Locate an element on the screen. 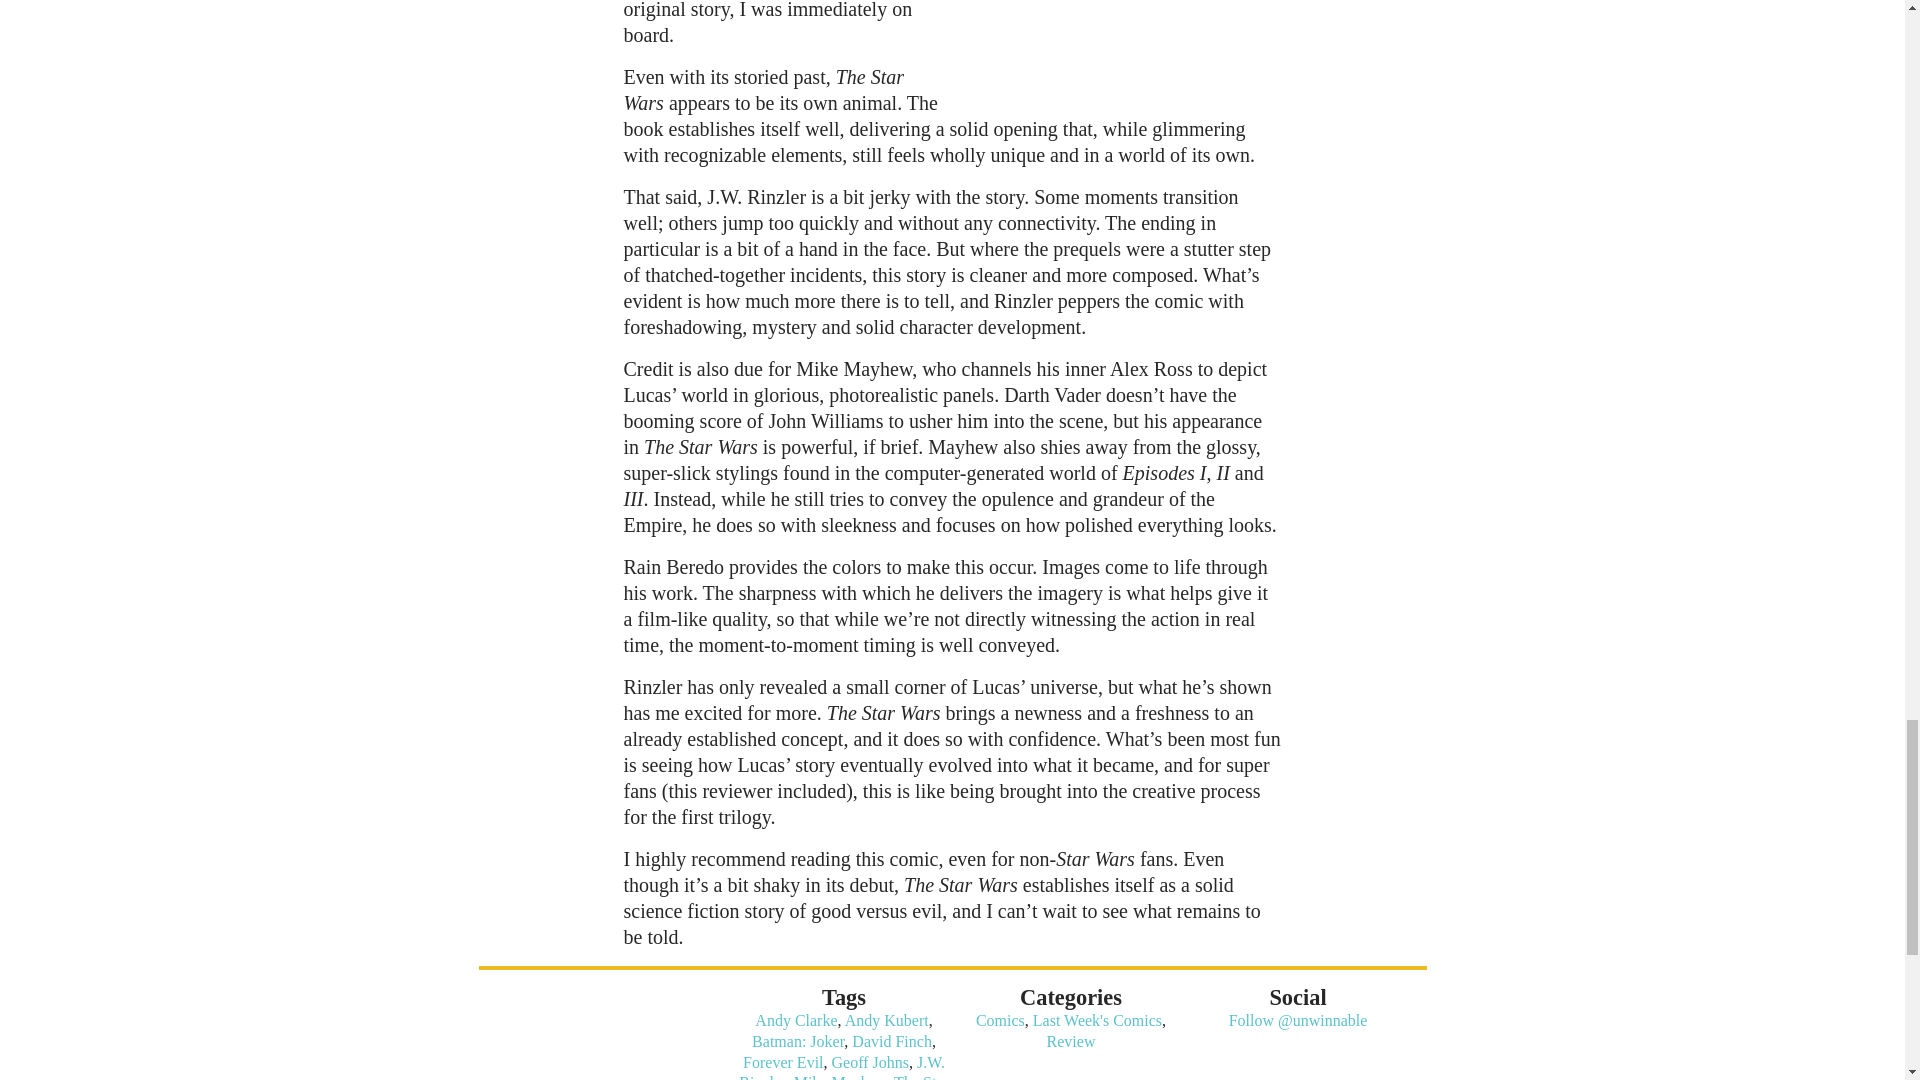 This screenshot has width=1920, height=1080. Batman: Joker is located at coordinates (798, 1040).